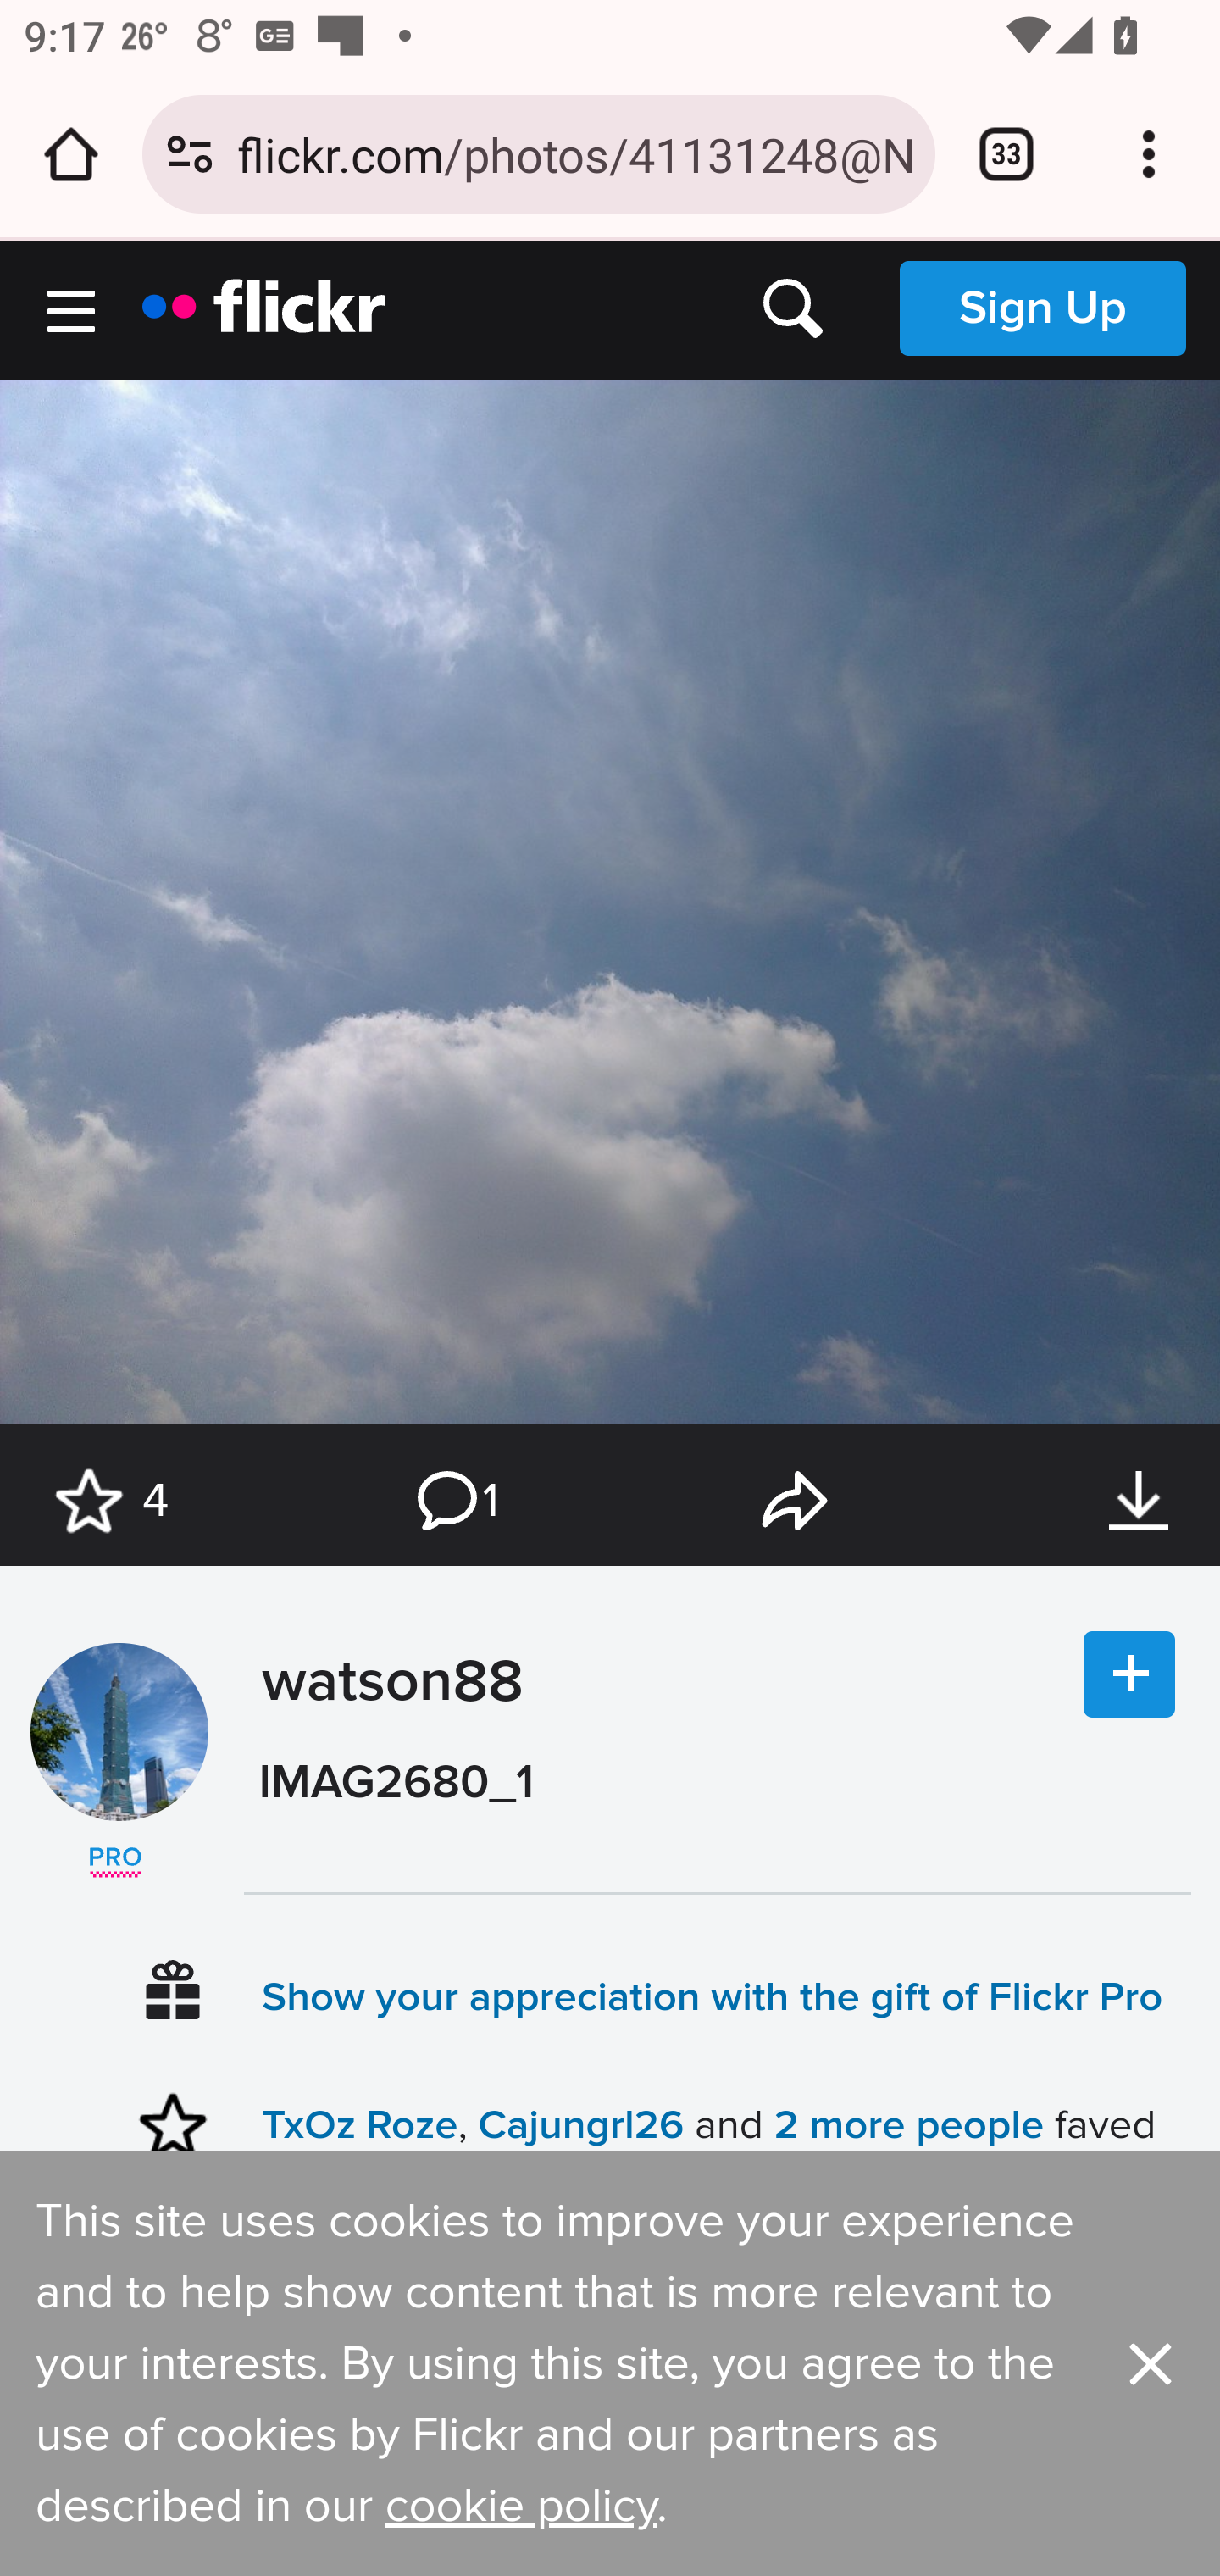  Describe the element at coordinates (119, 1732) in the screenshot. I see `watson88` at that location.